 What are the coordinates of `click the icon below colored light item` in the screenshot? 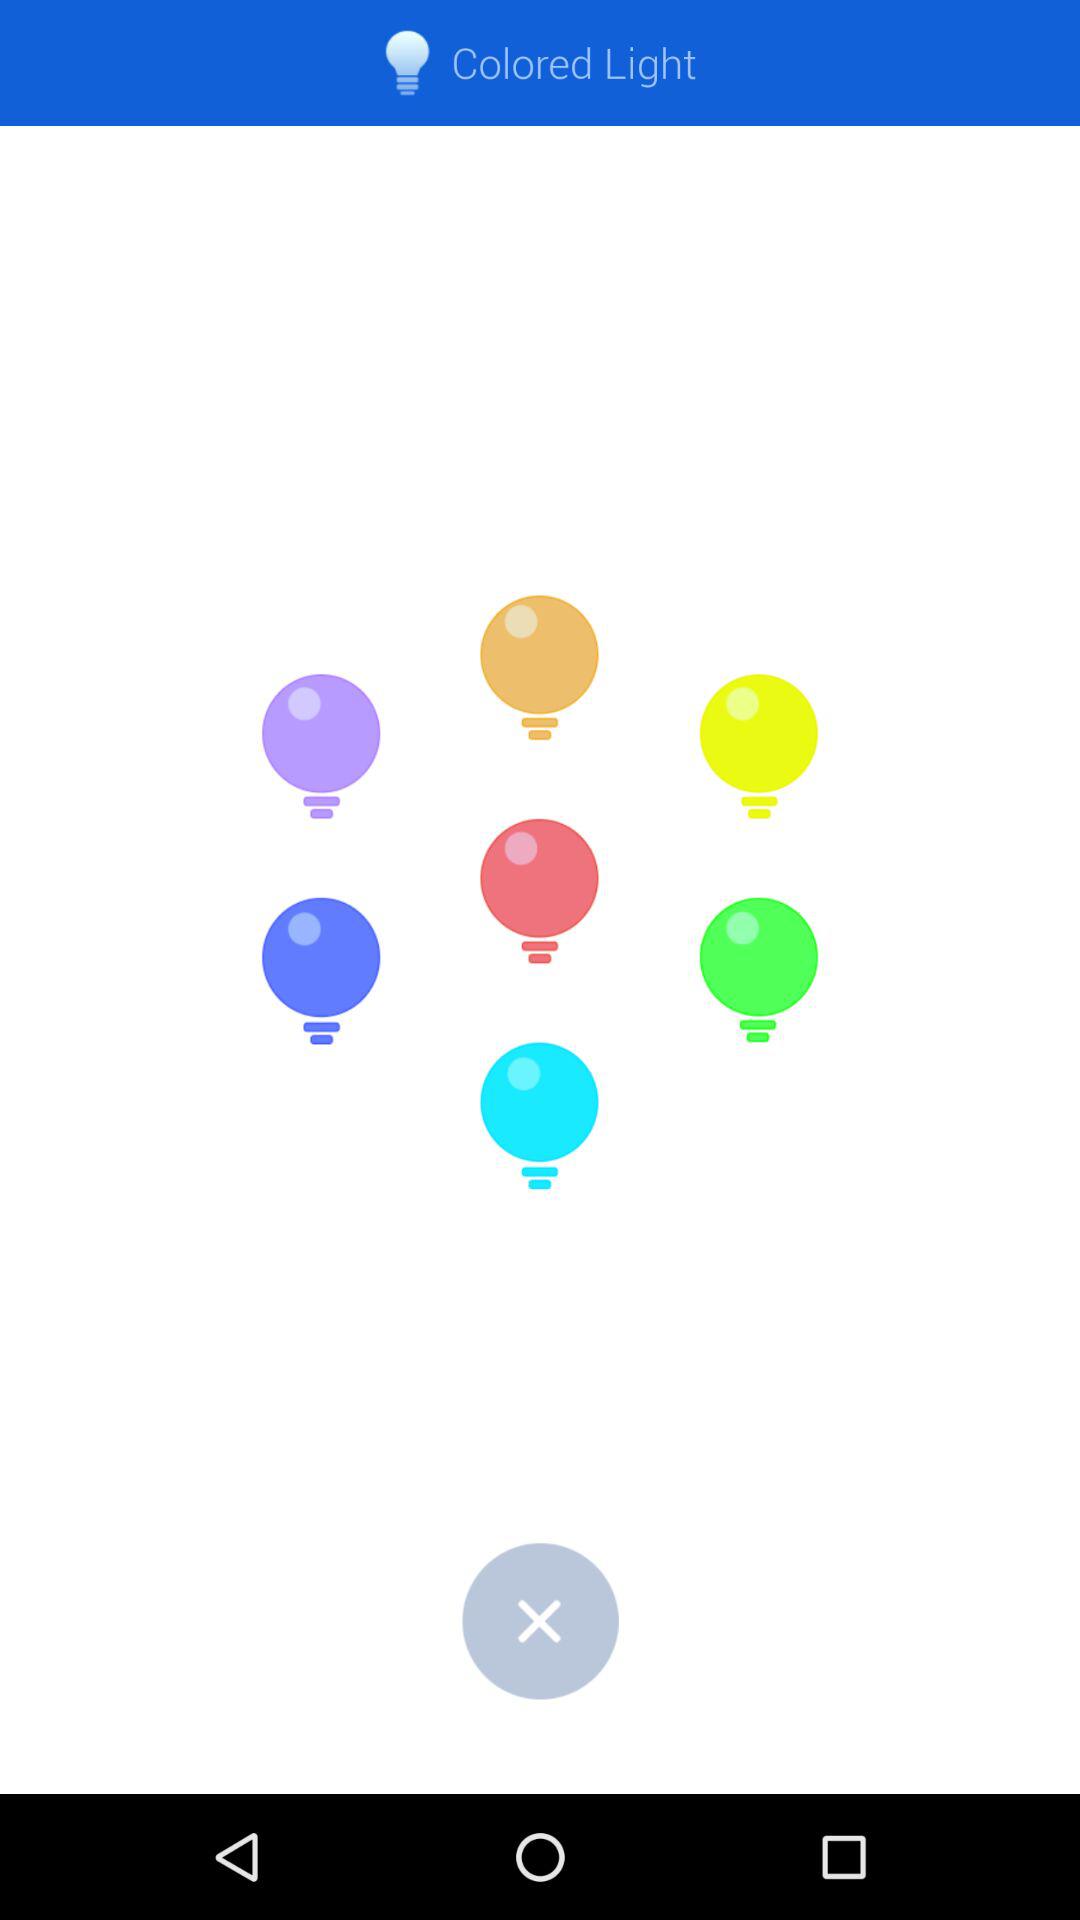 It's located at (540, 668).